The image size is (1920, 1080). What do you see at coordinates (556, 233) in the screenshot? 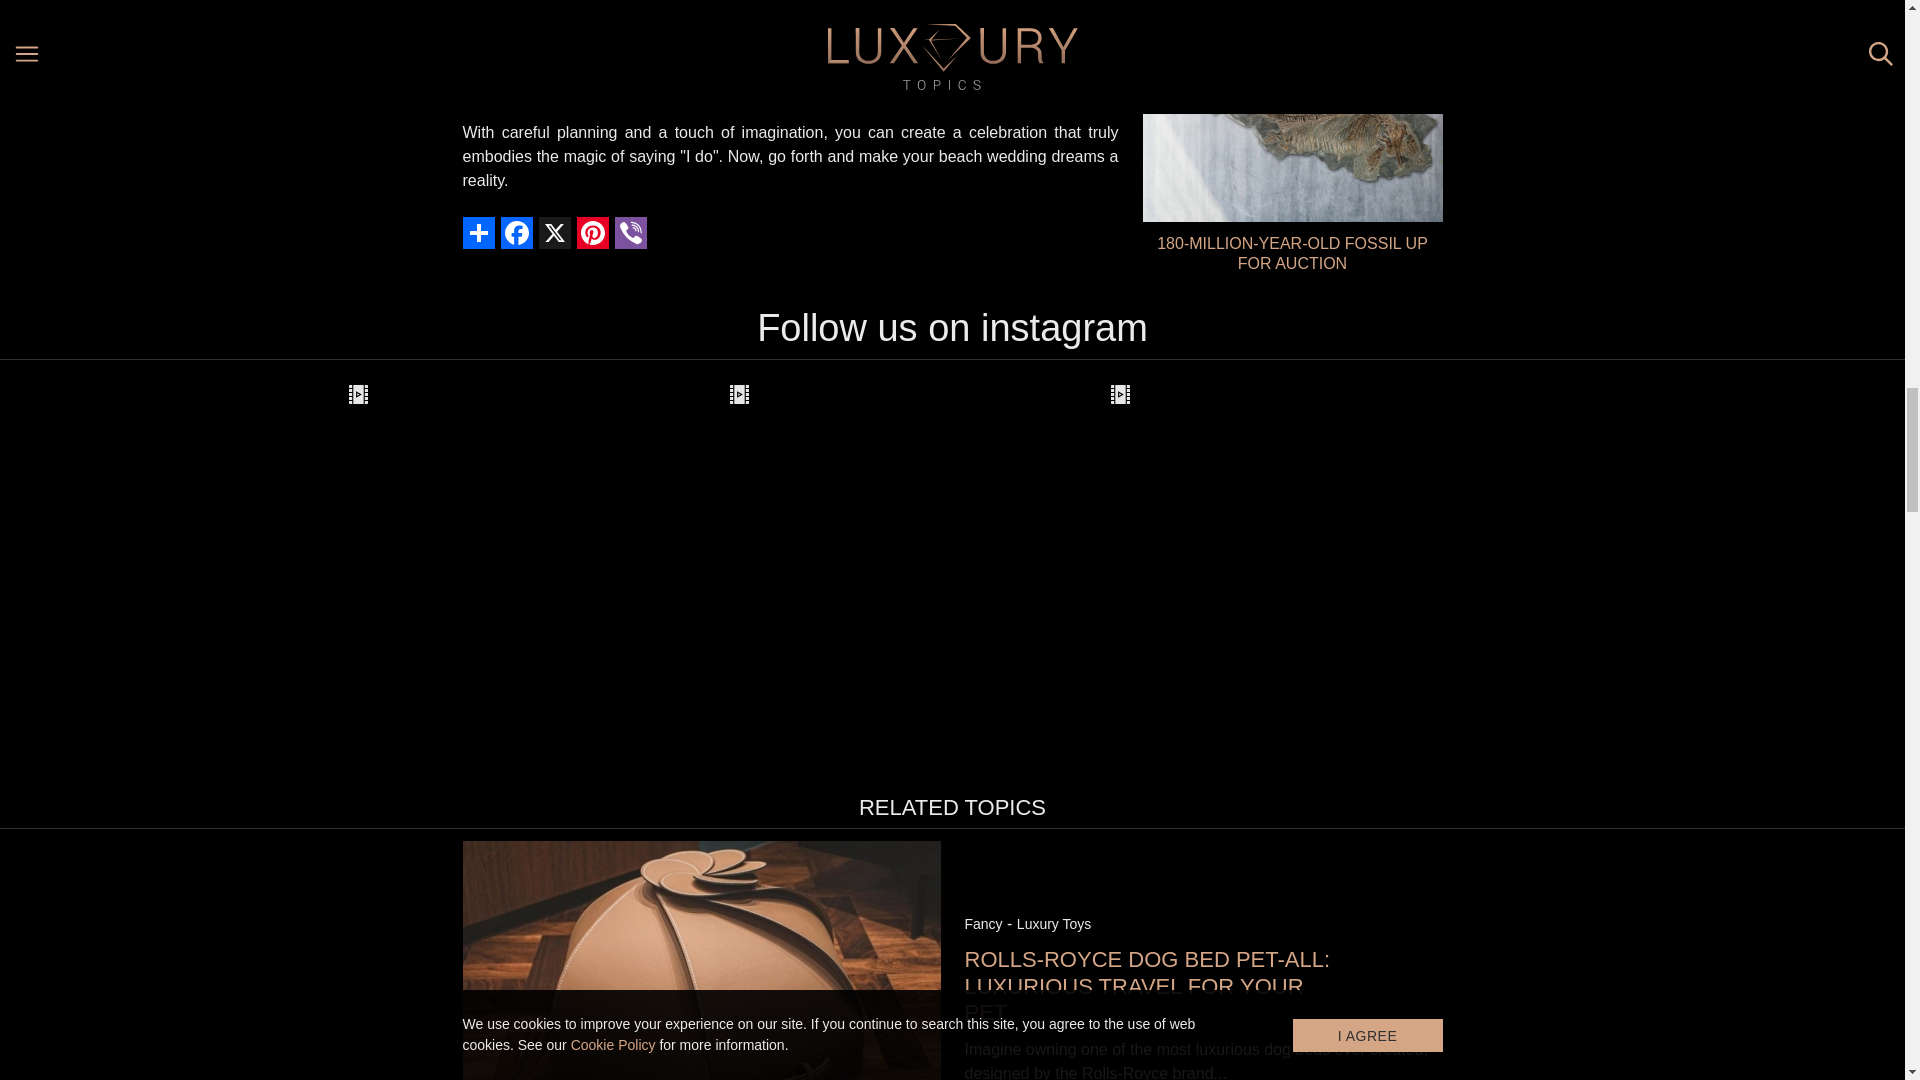
I see `X` at bounding box center [556, 233].